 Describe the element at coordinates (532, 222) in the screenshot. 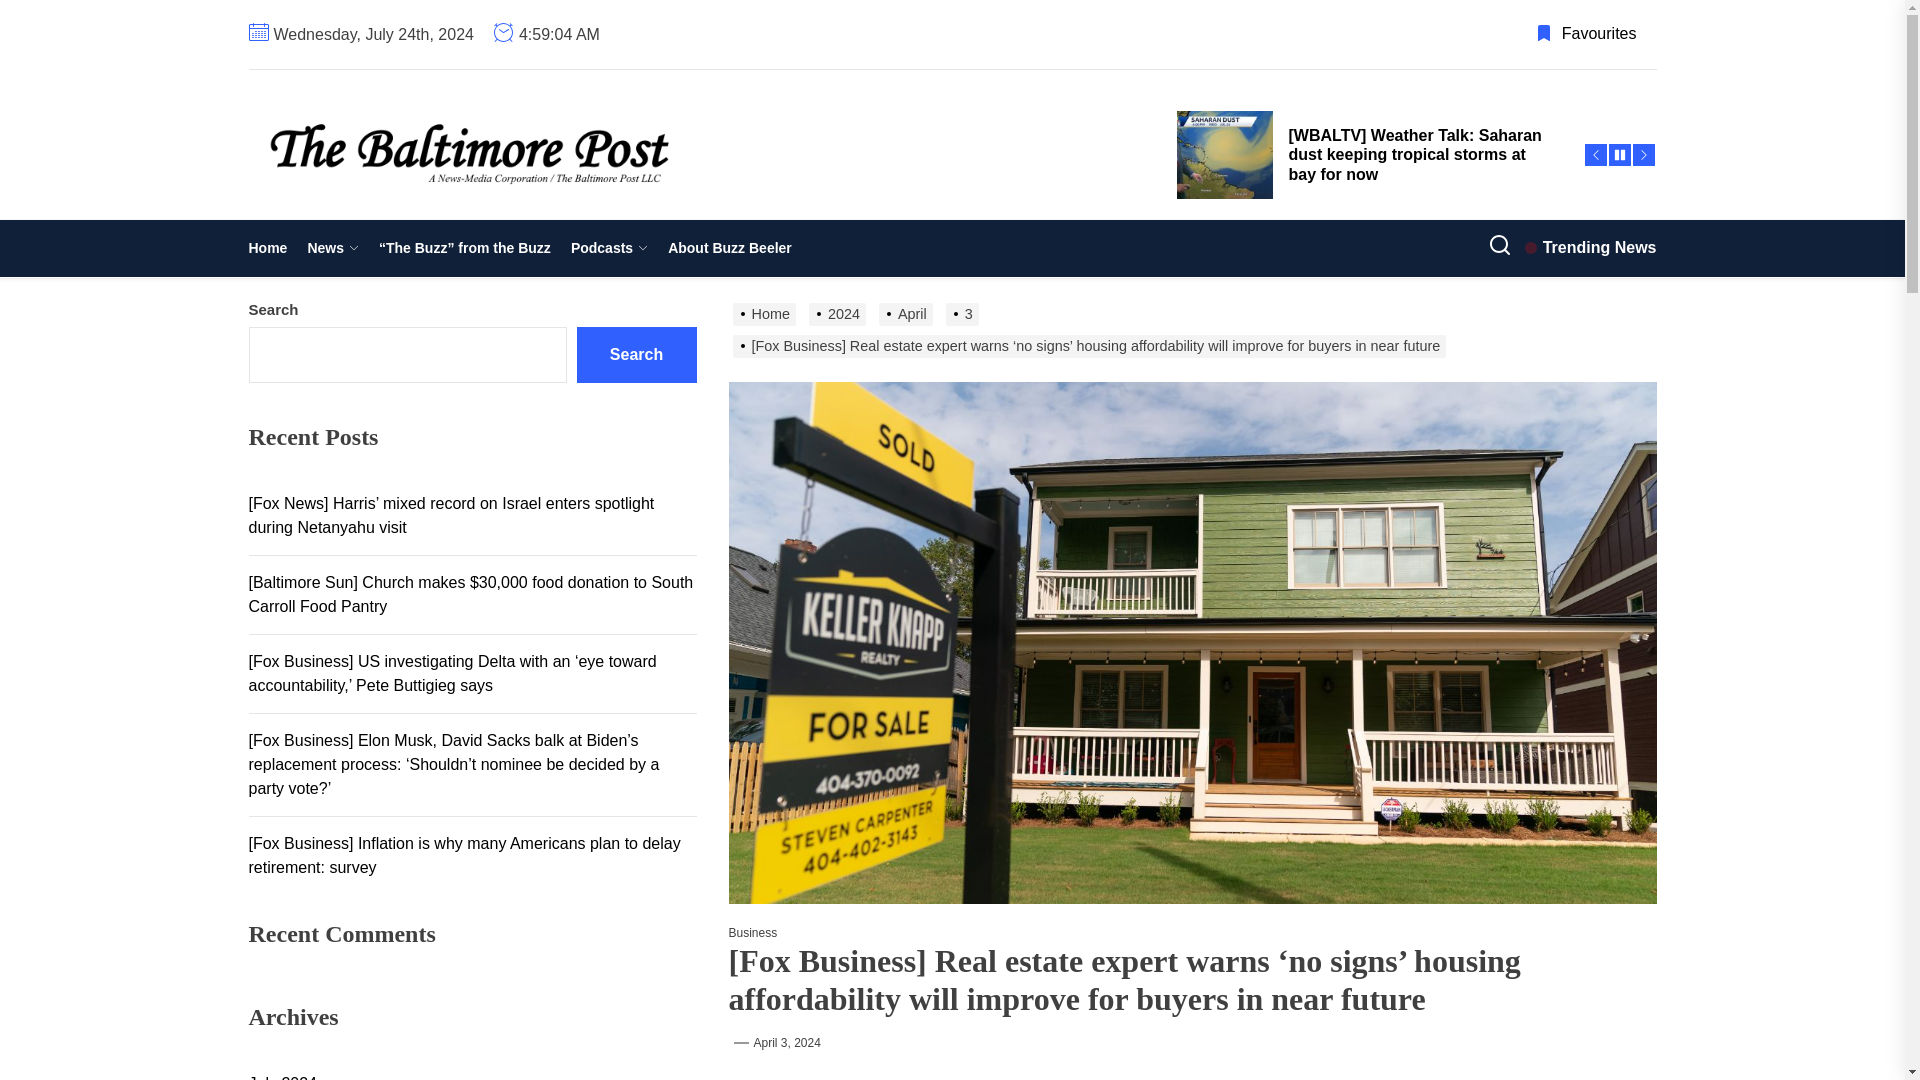

I see `THE BALTIMORE POST` at that location.